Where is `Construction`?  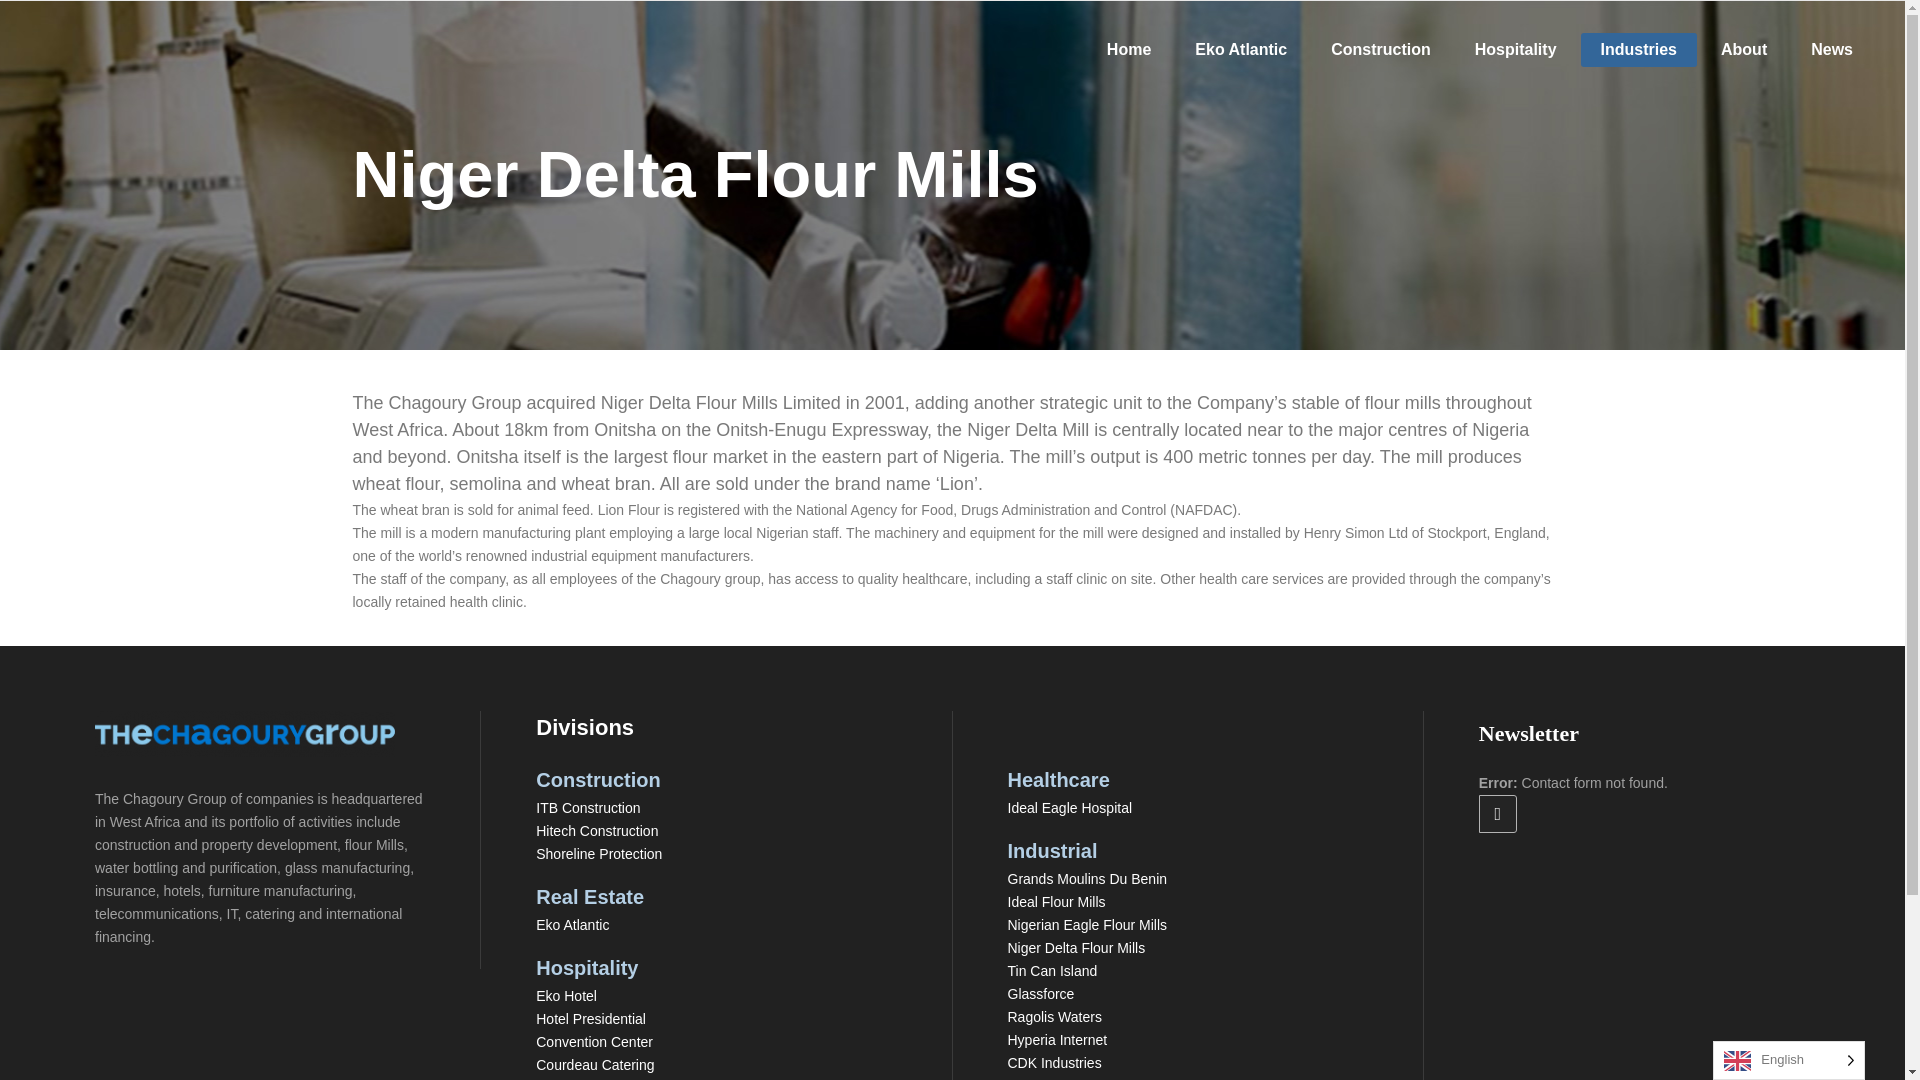
Construction is located at coordinates (1381, 50).